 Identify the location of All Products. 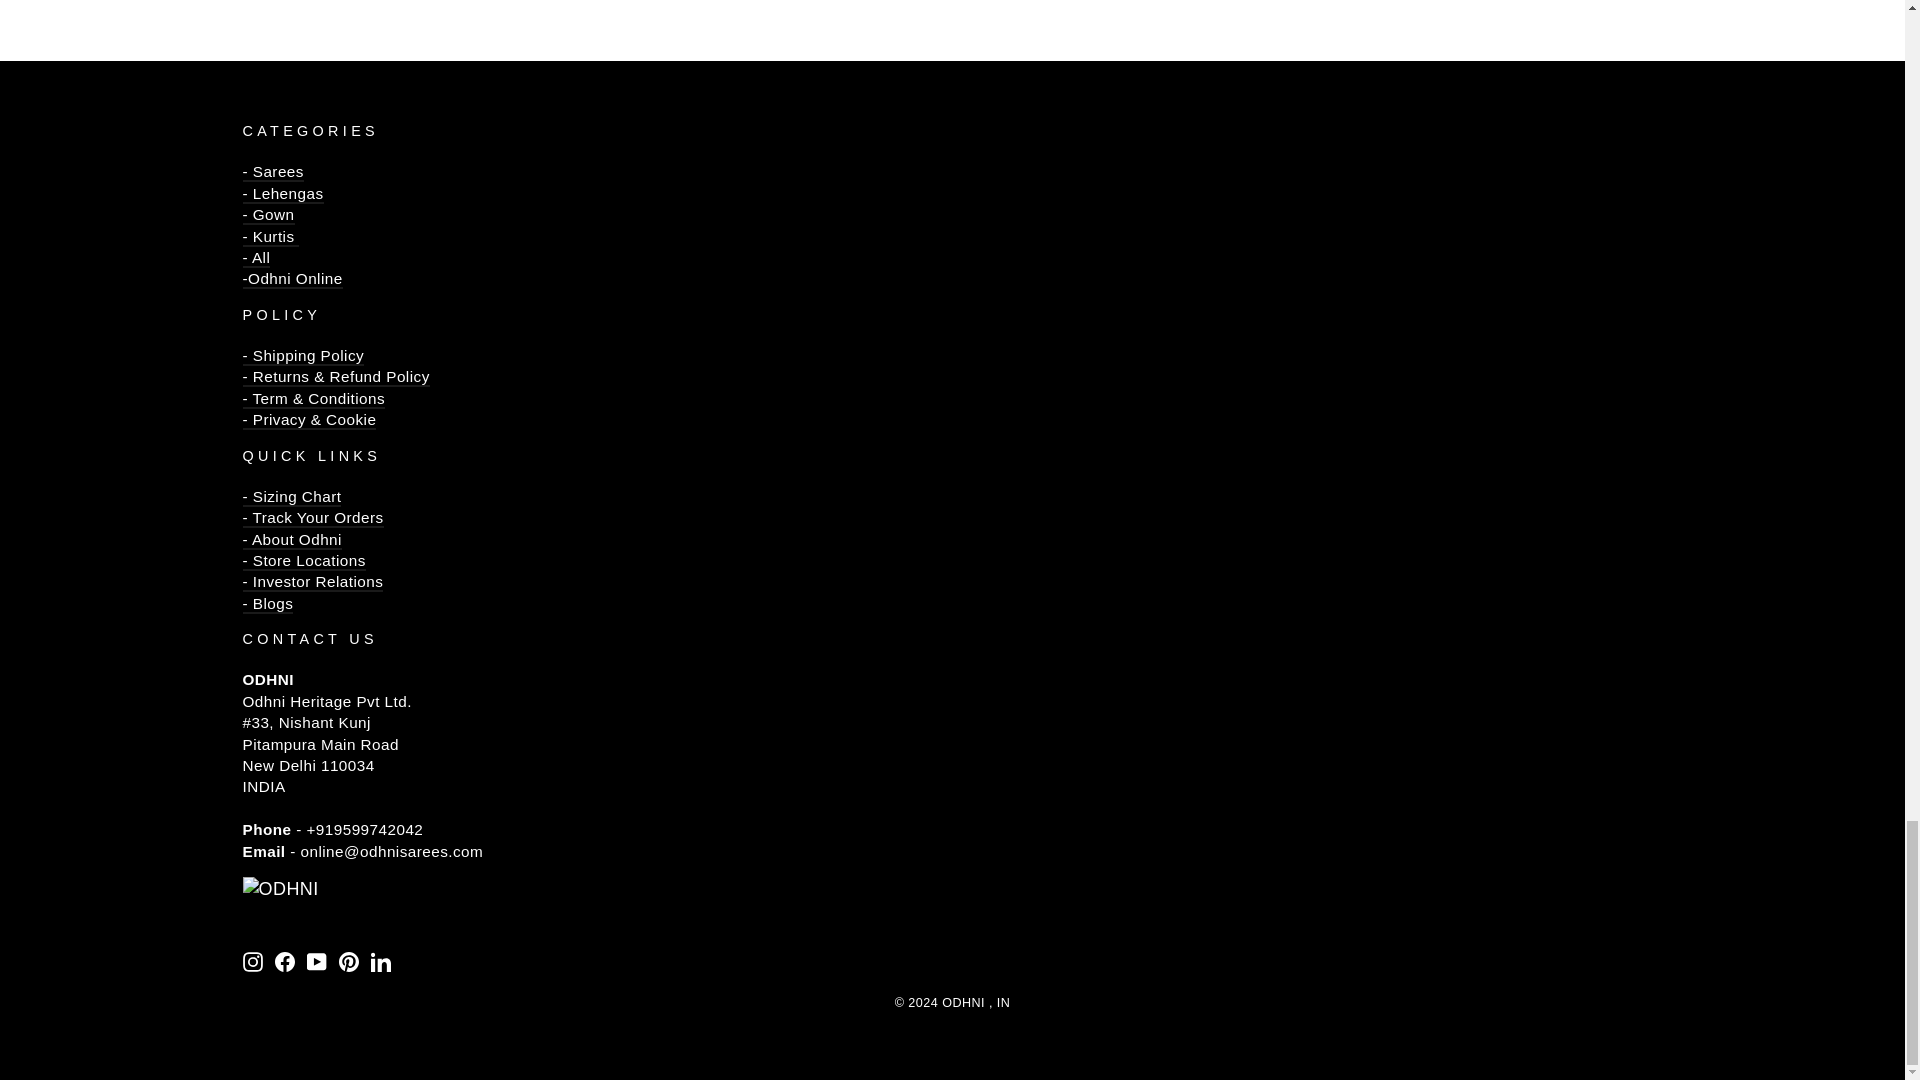
(256, 269).